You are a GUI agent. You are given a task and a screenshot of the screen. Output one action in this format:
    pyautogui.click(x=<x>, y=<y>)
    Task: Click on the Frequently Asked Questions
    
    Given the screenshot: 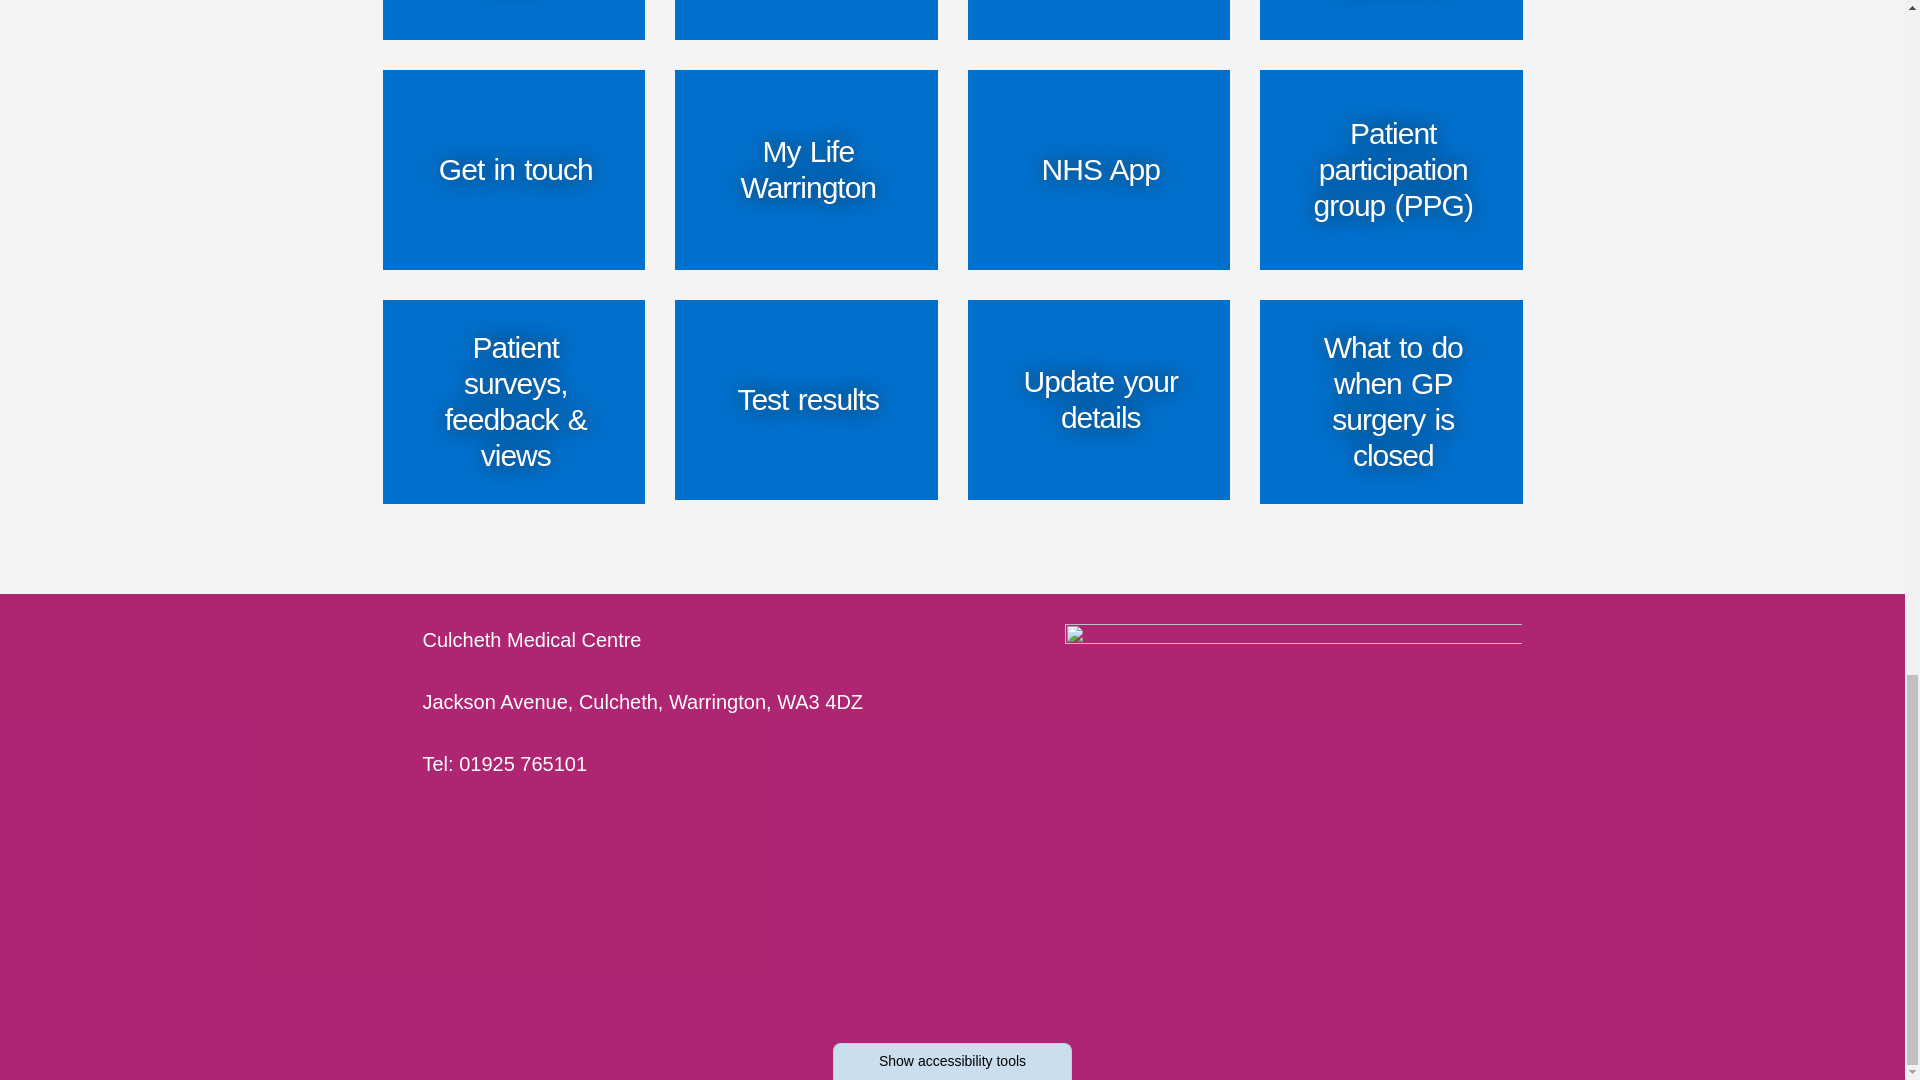 What is the action you would take?
    pyautogui.click(x=1390, y=20)
    